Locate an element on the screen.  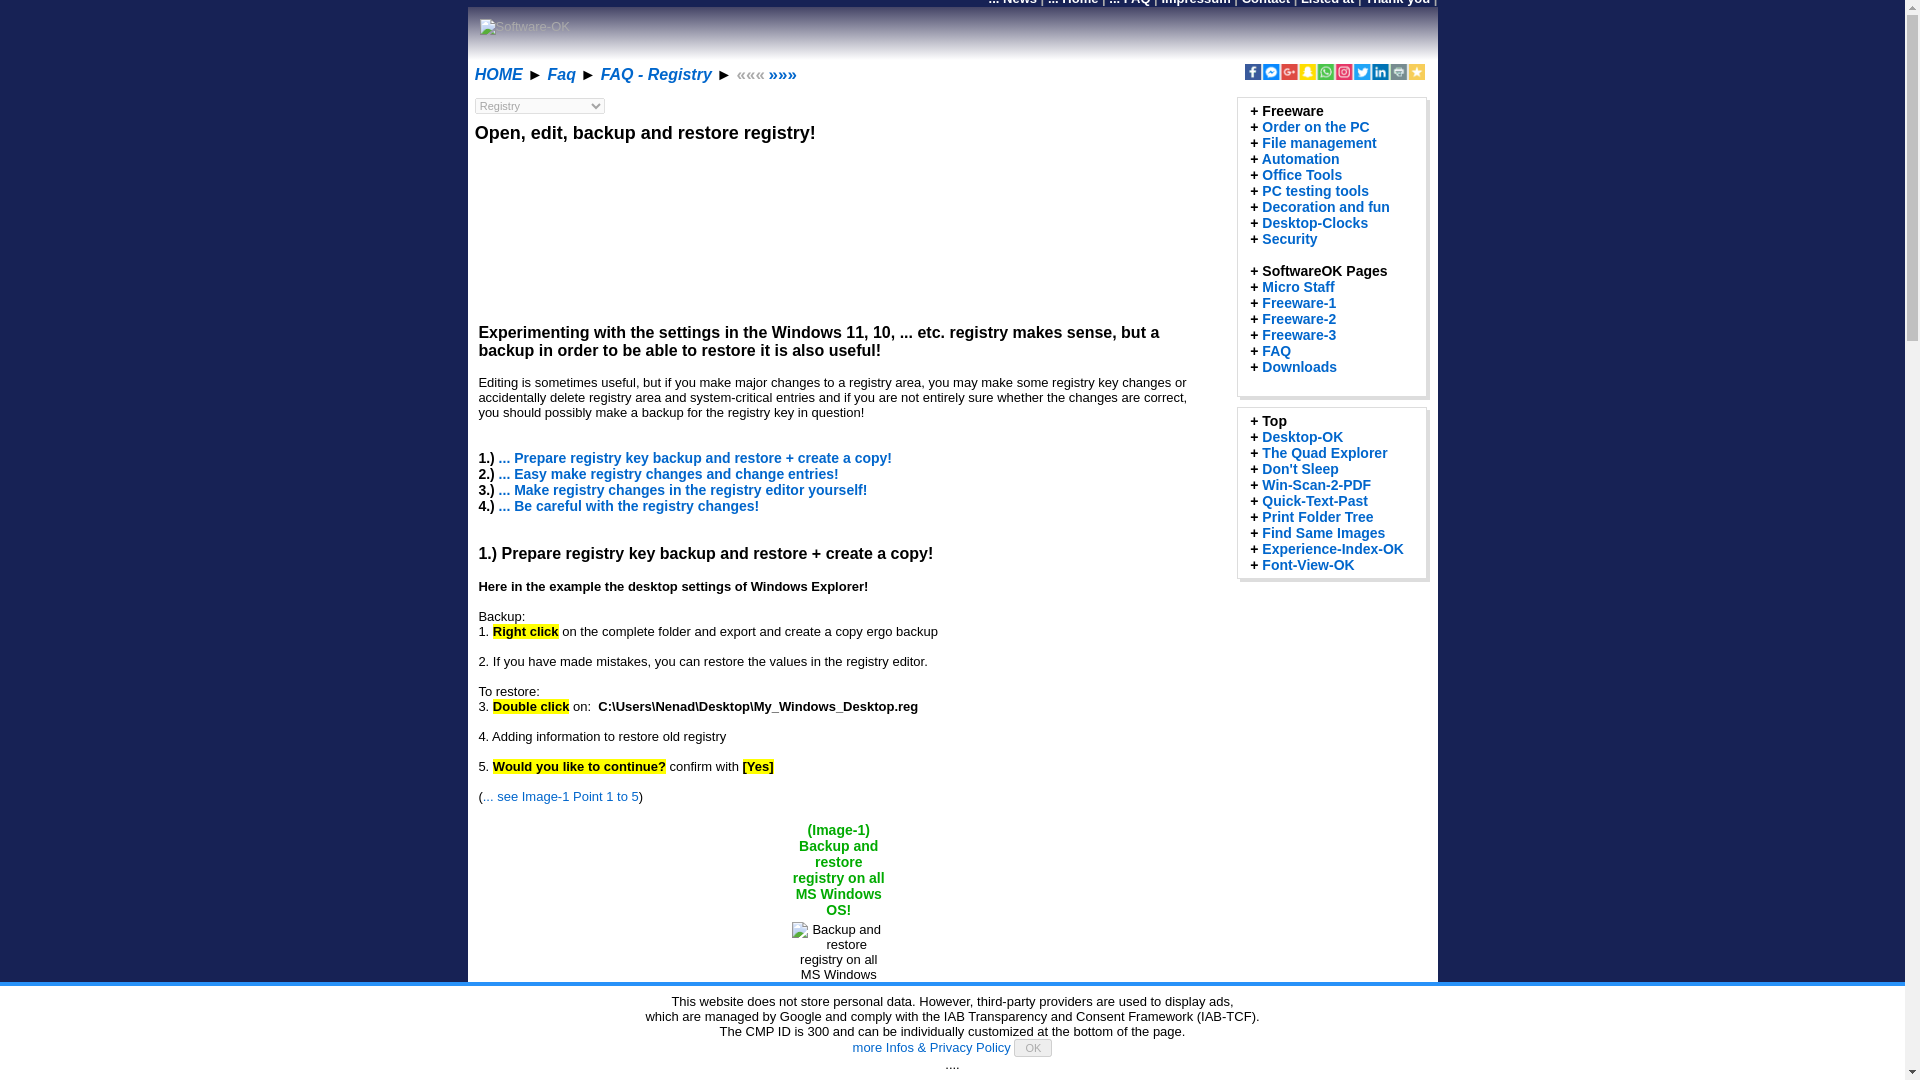
Impressum is located at coordinates (1196, 3).